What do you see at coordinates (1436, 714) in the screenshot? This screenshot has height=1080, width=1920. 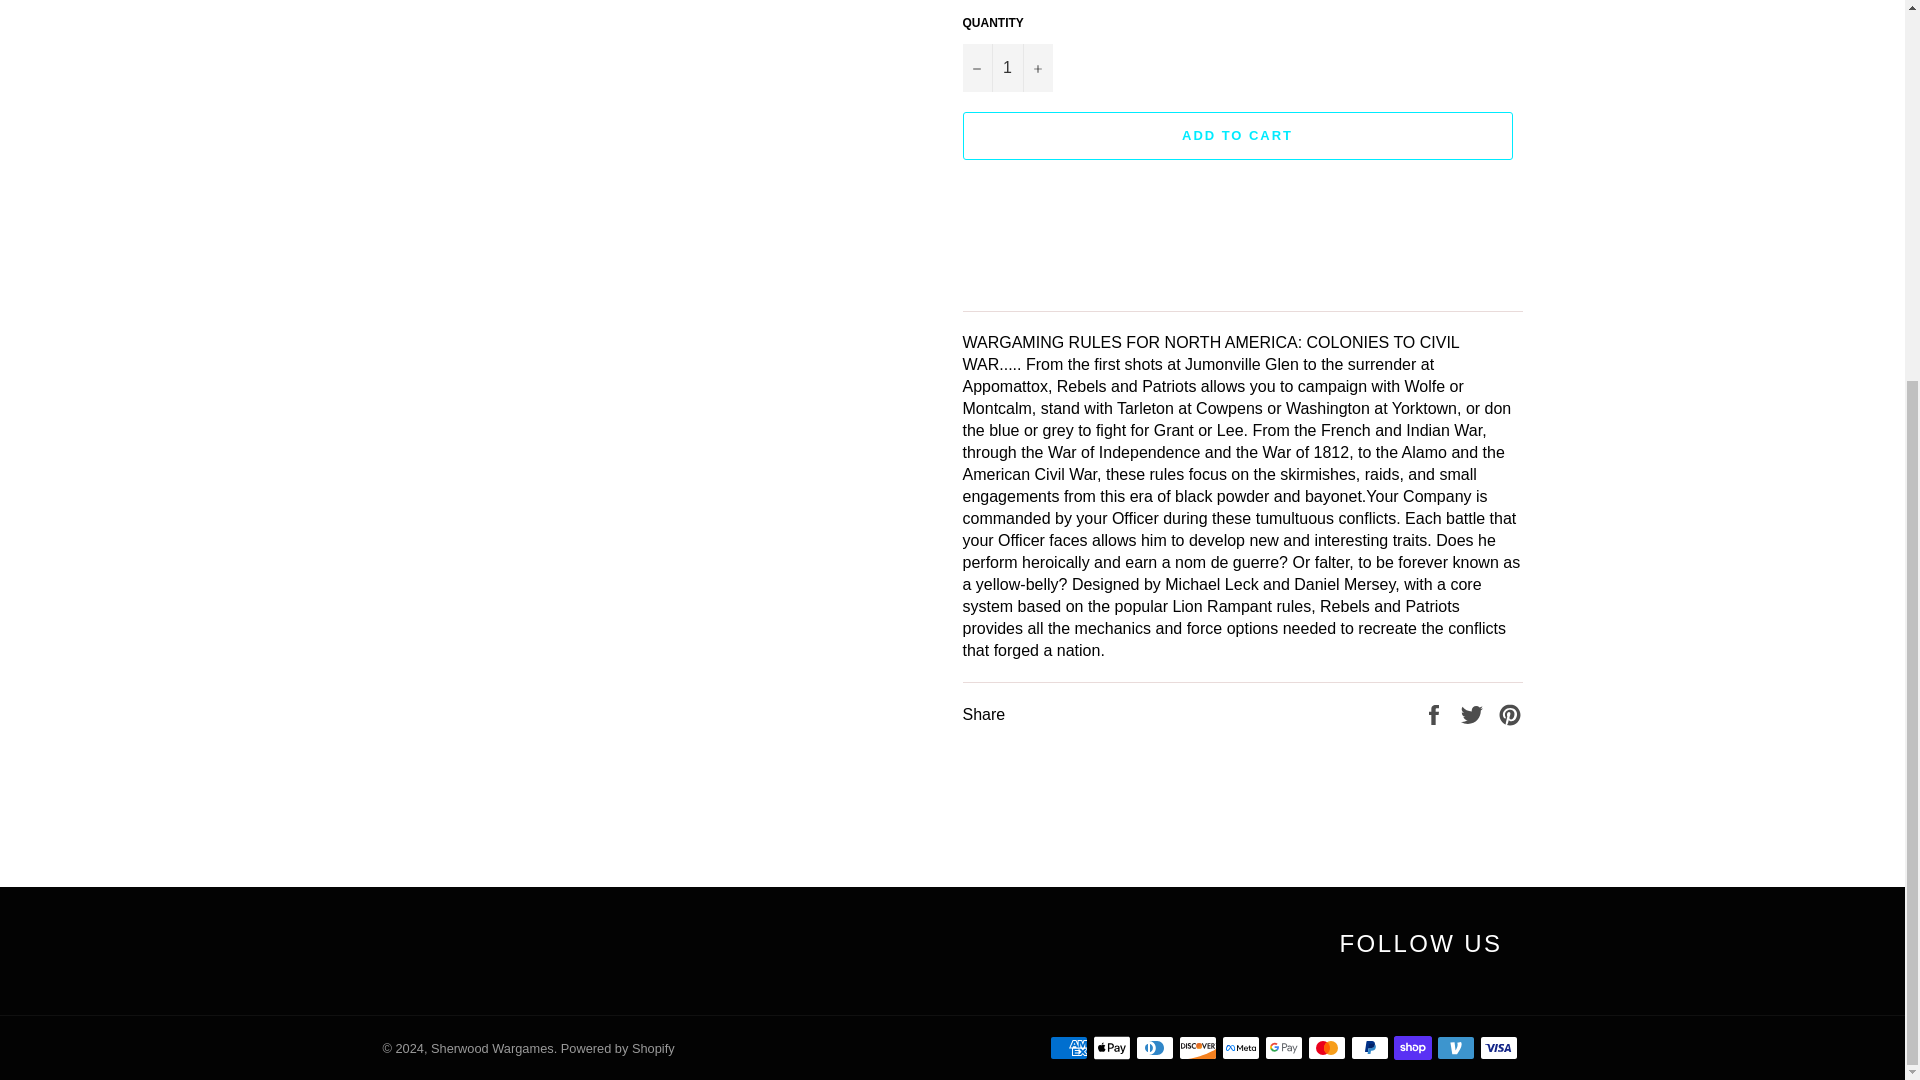 I see `Share on Facebook` at bounding box center [1436, 714].